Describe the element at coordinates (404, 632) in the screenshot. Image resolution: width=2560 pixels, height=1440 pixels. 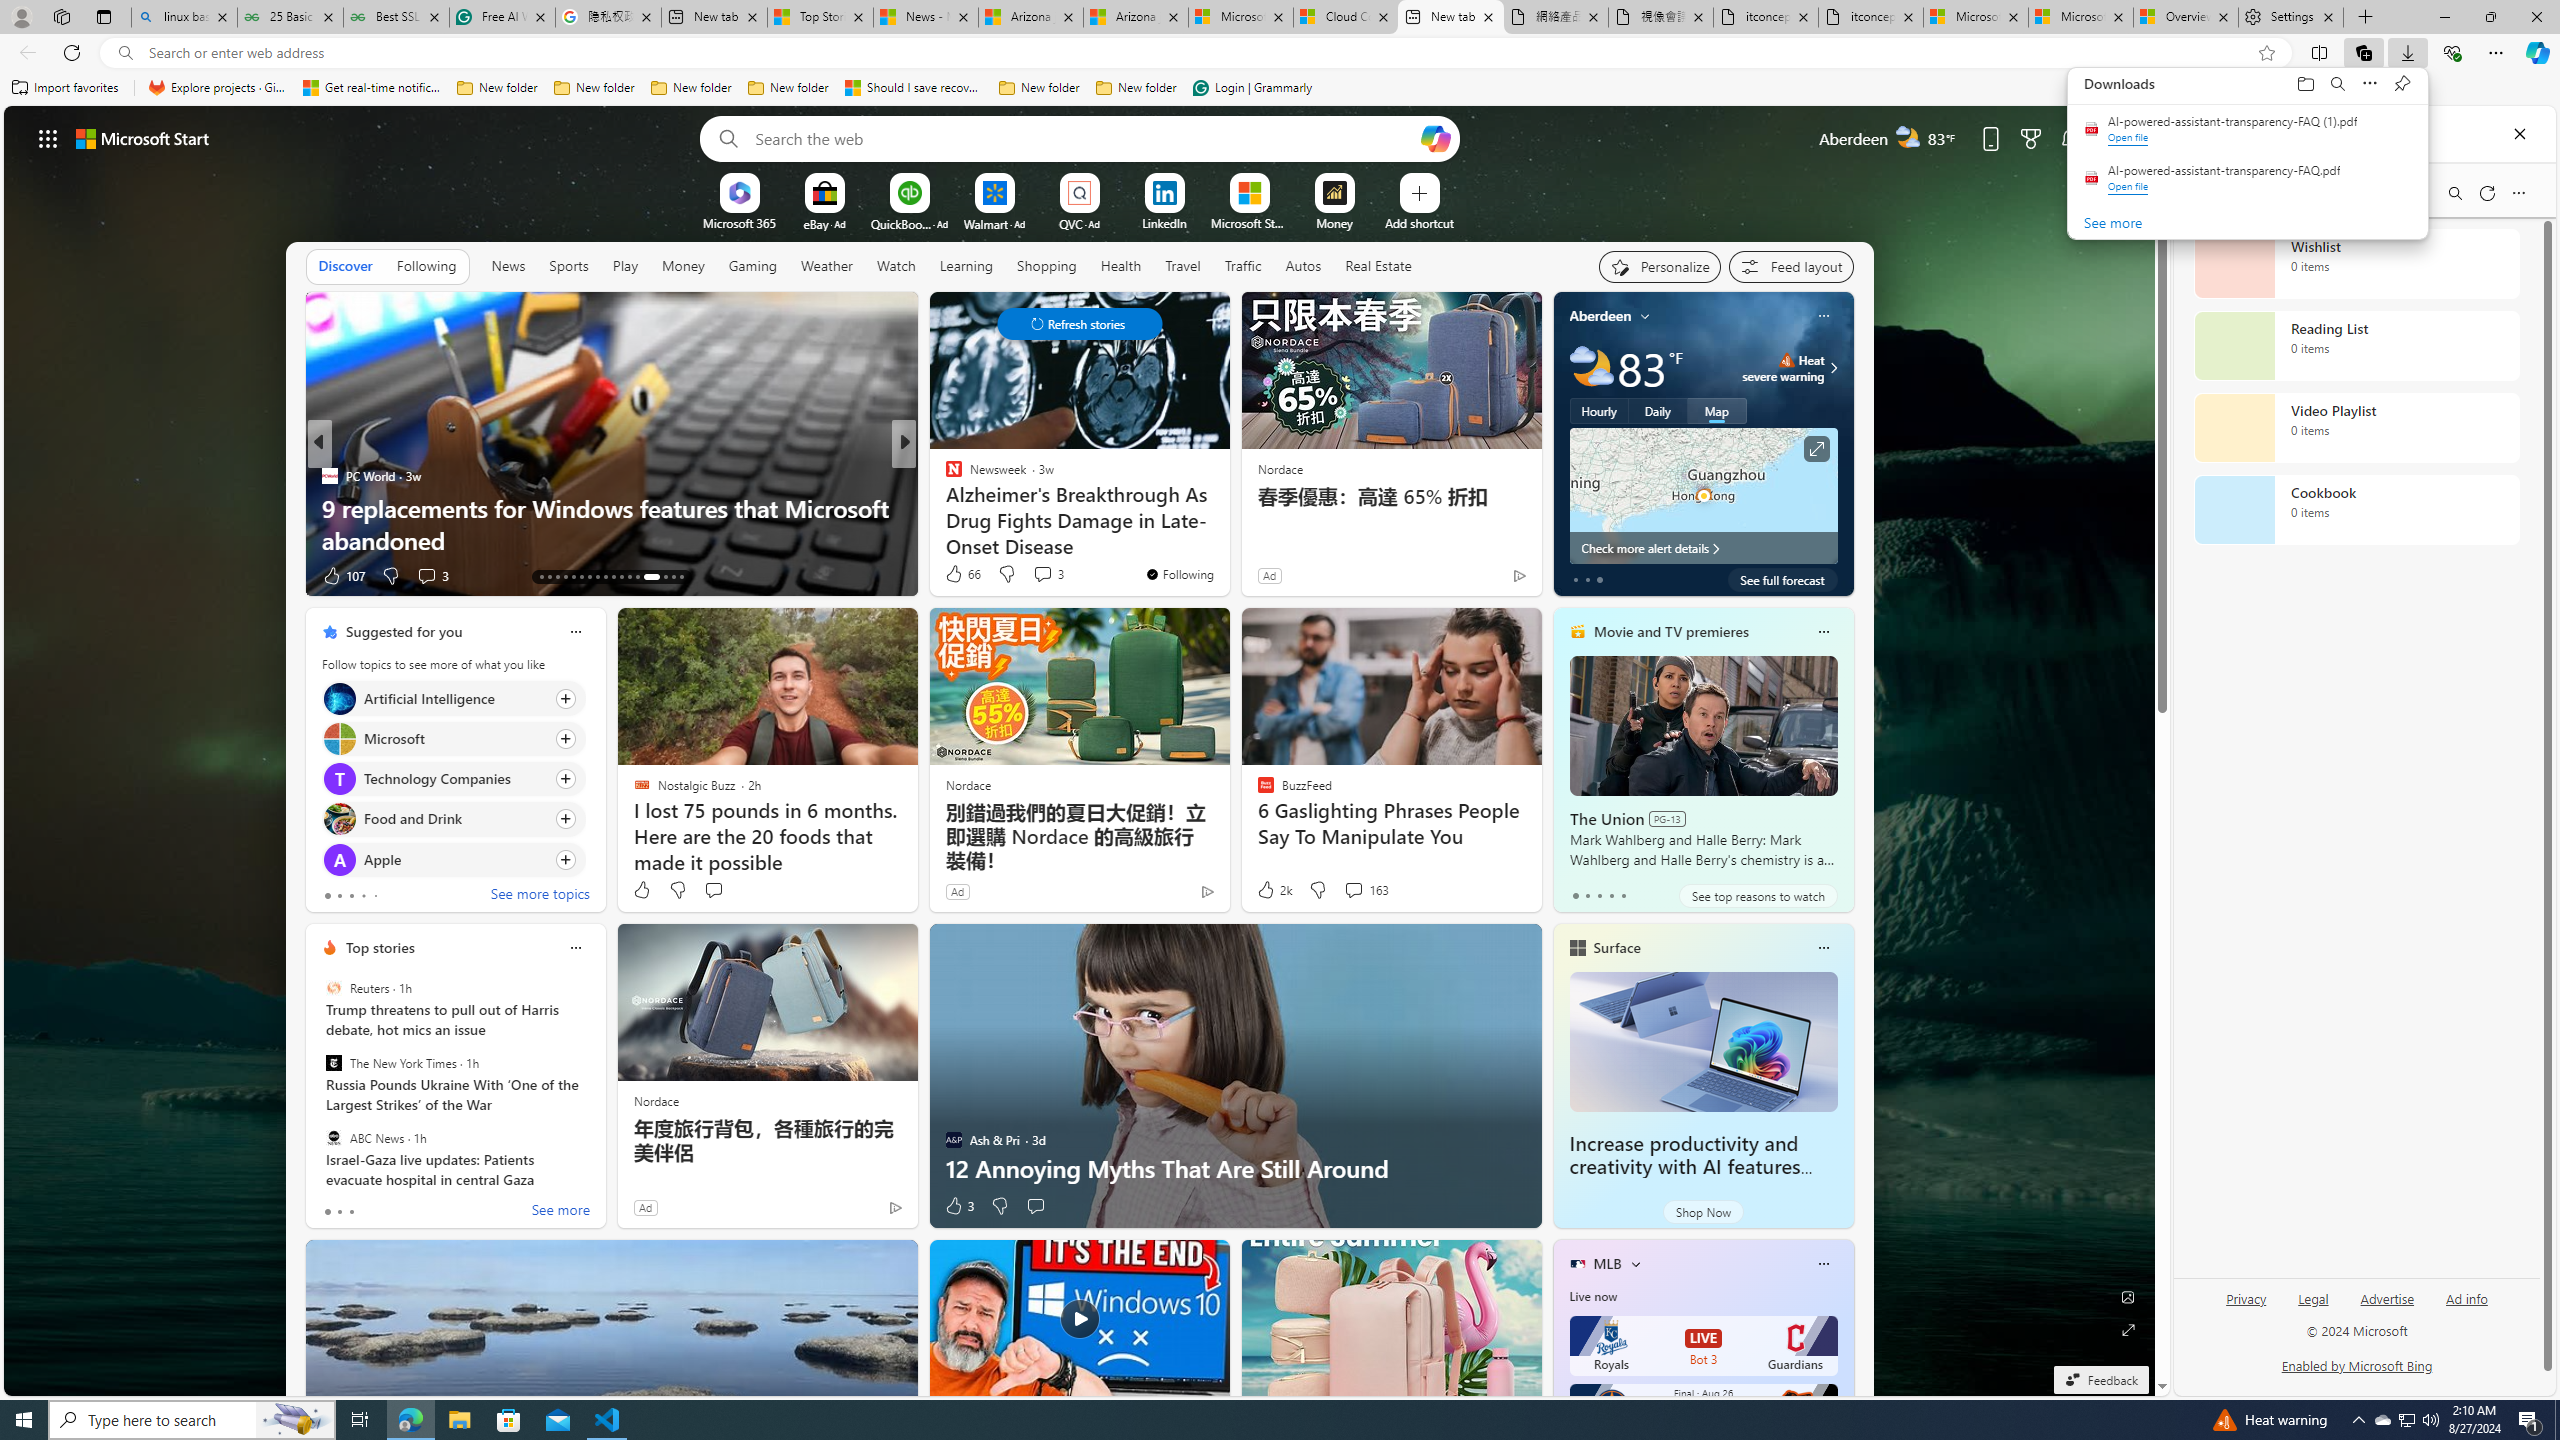
I see `Suggested for you` at that location.